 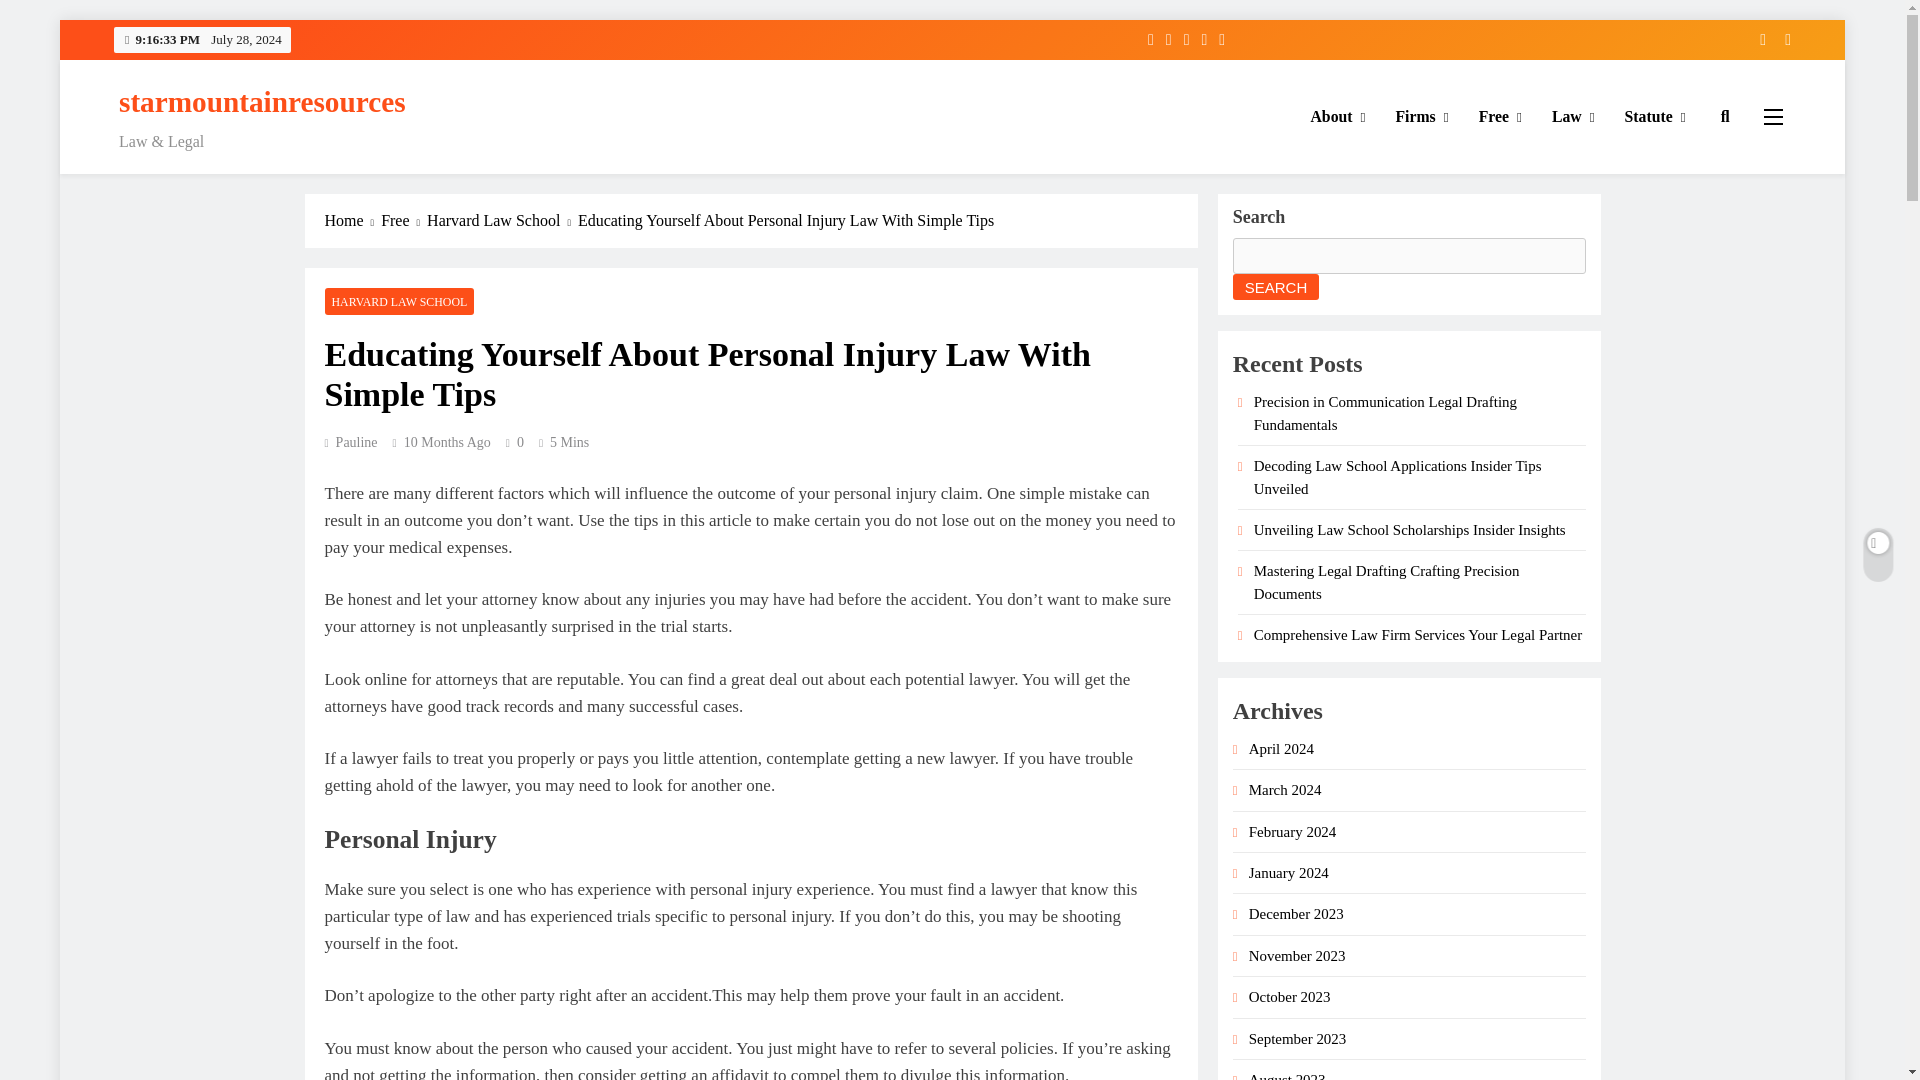 What do you see at coordinates (1338, 116) in the screenshot?
I see `About` at bounding box center [1338, 116].